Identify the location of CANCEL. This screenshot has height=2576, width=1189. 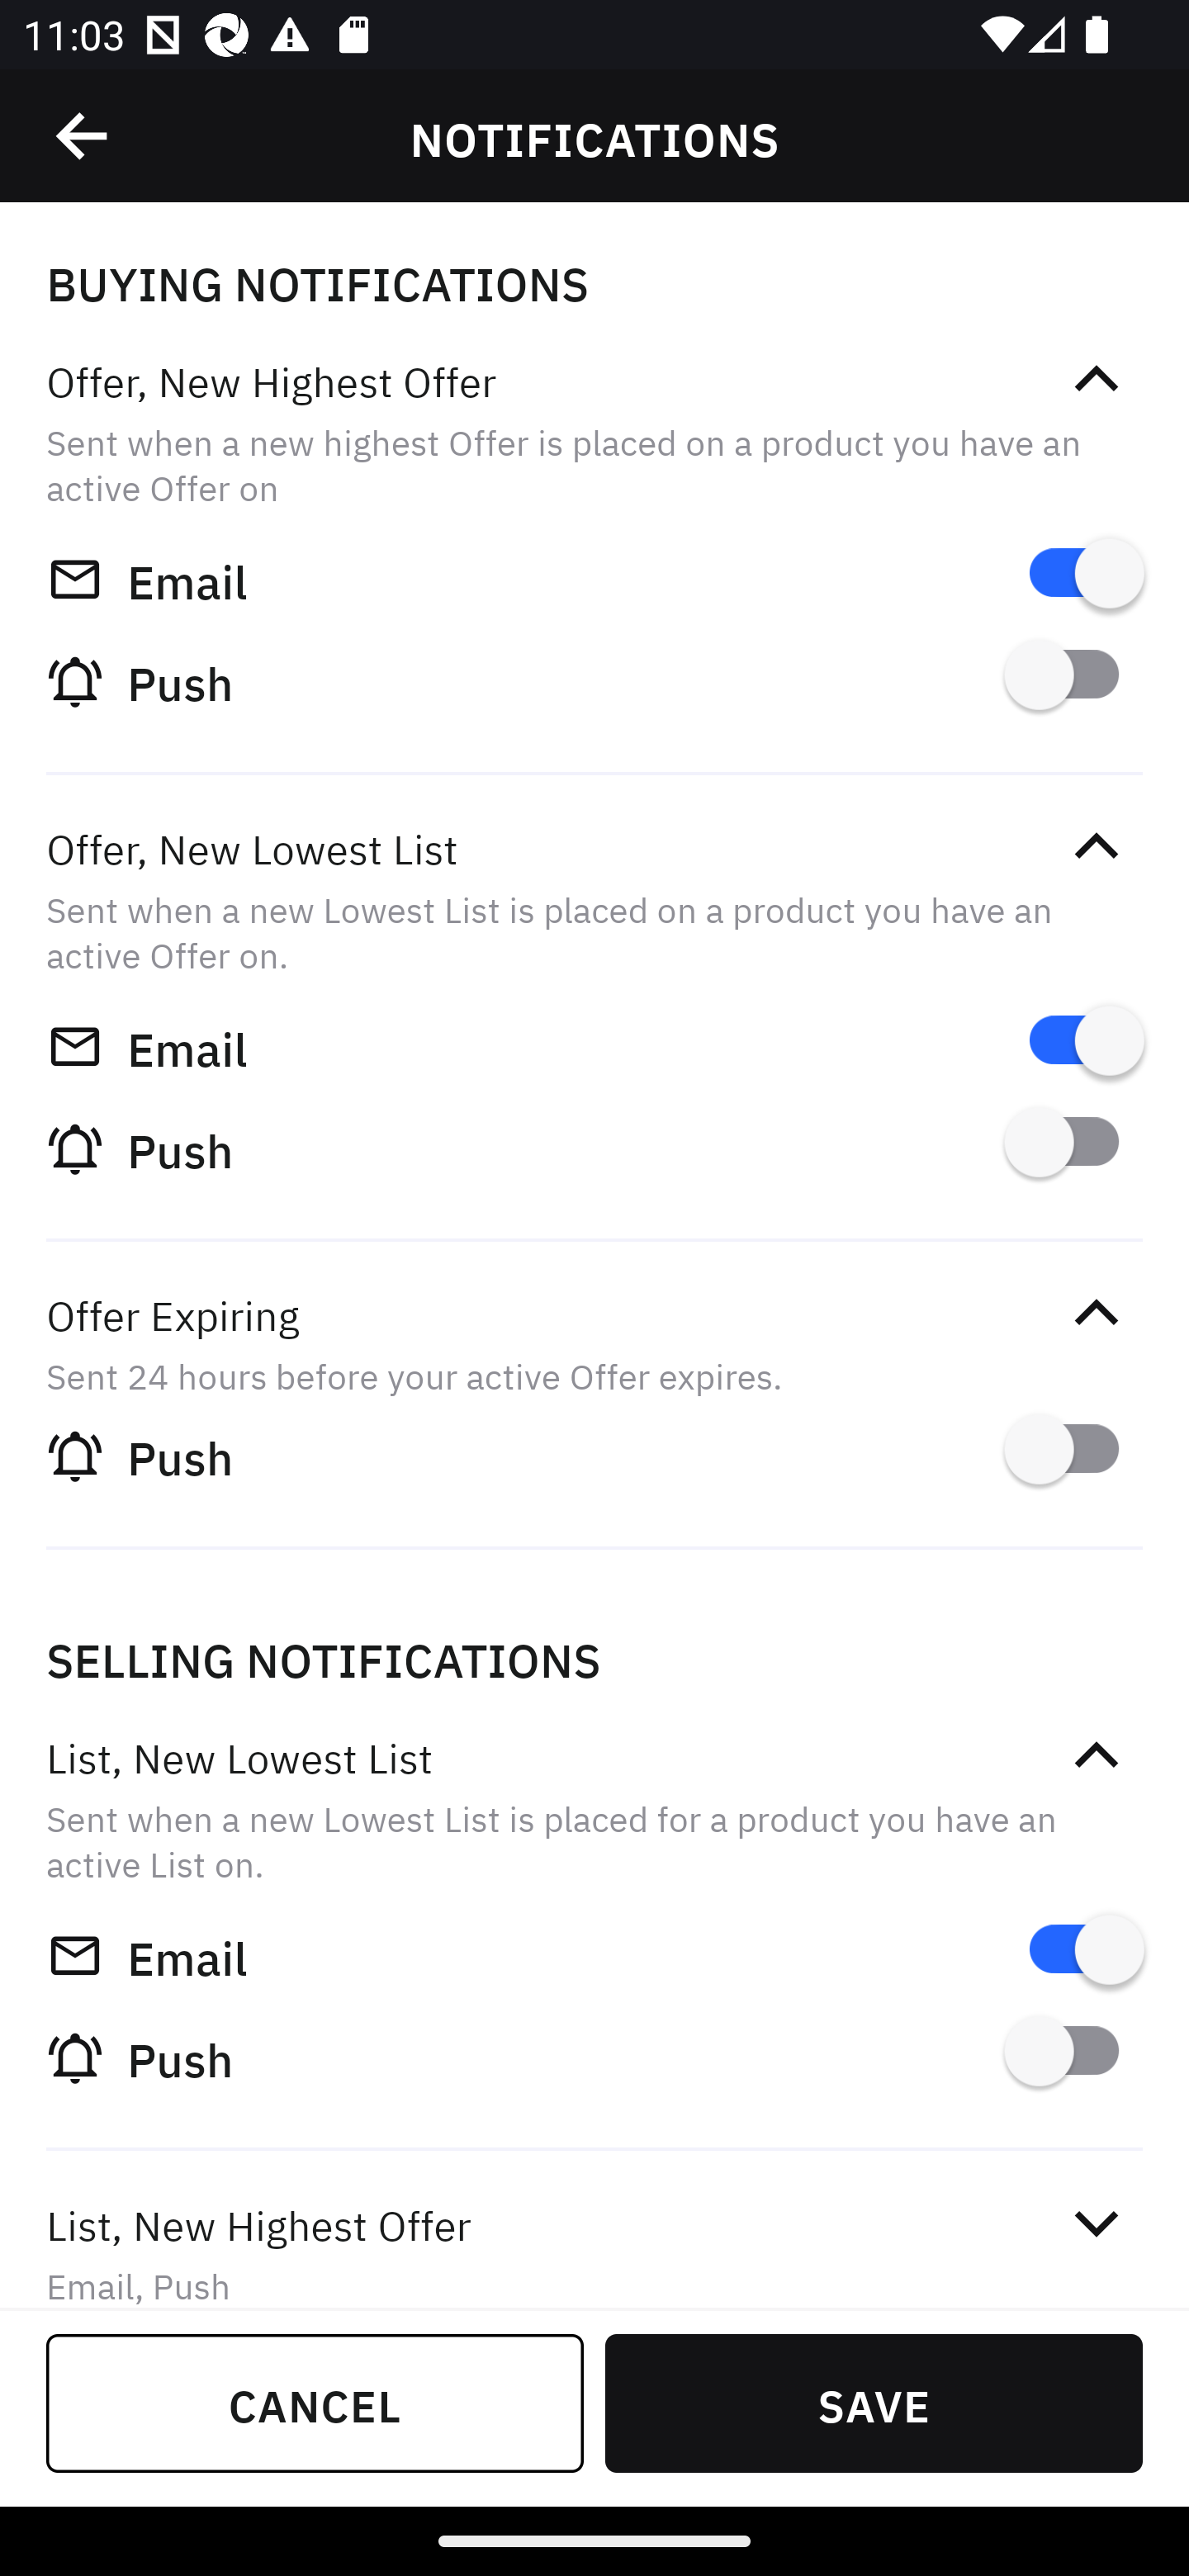
(315, 2403).